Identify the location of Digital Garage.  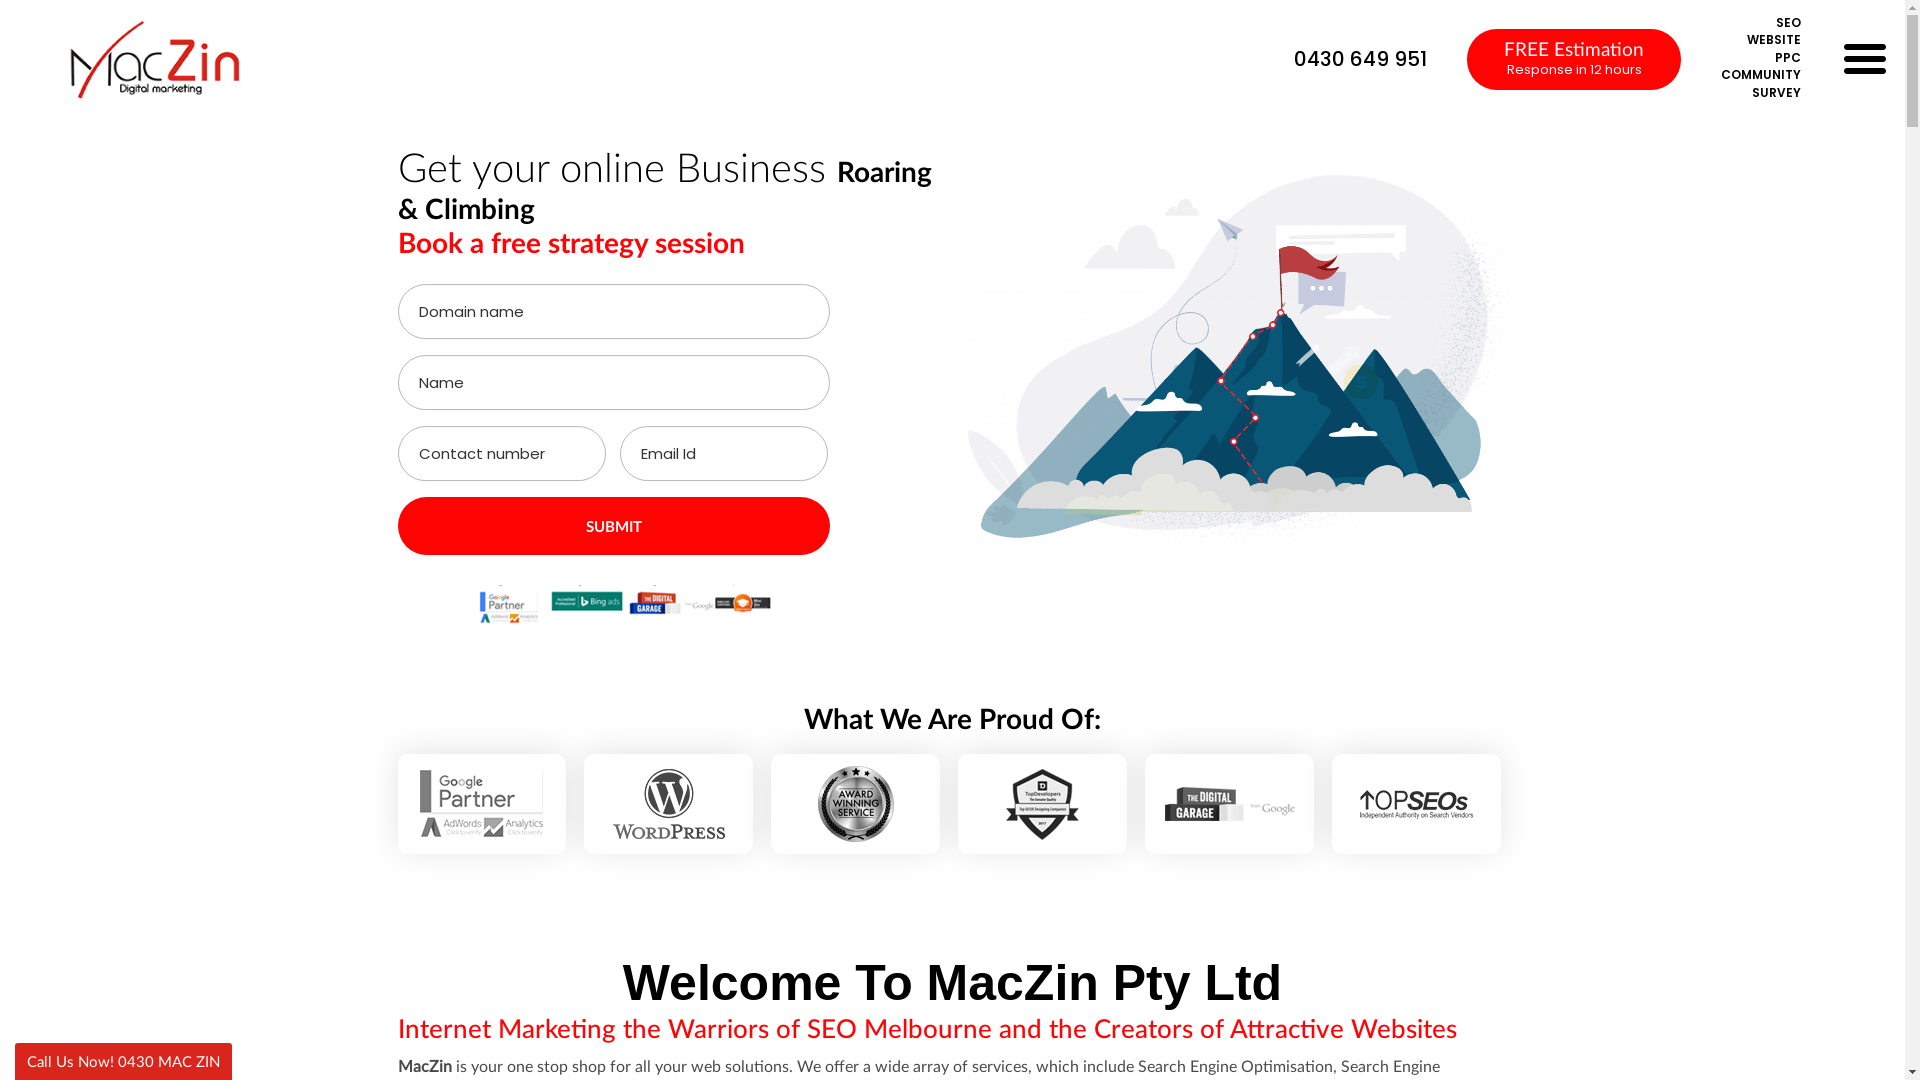
(1230, 804).